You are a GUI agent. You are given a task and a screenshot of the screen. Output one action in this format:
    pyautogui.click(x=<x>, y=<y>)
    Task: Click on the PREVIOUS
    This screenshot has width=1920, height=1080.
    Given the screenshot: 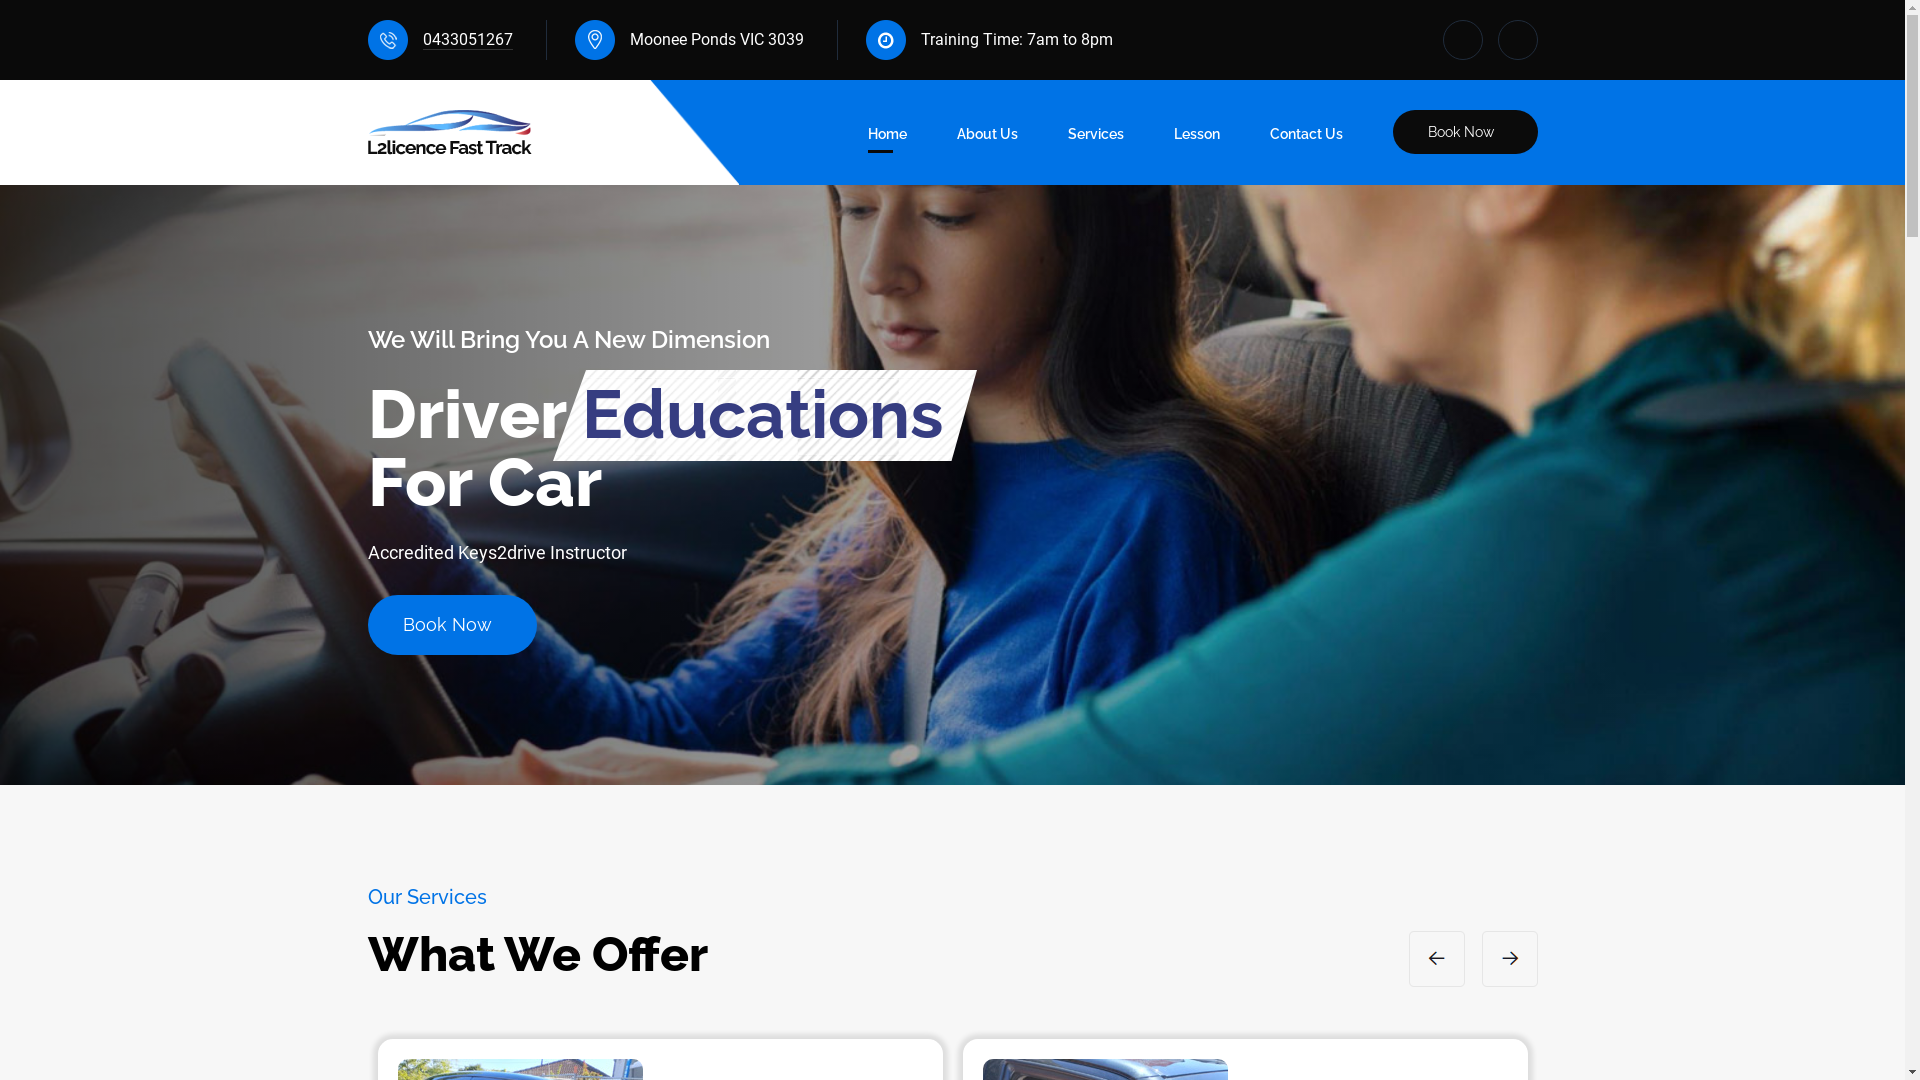 What is the action you would take?
    pyautogui.click(x=1437, y=959)
    